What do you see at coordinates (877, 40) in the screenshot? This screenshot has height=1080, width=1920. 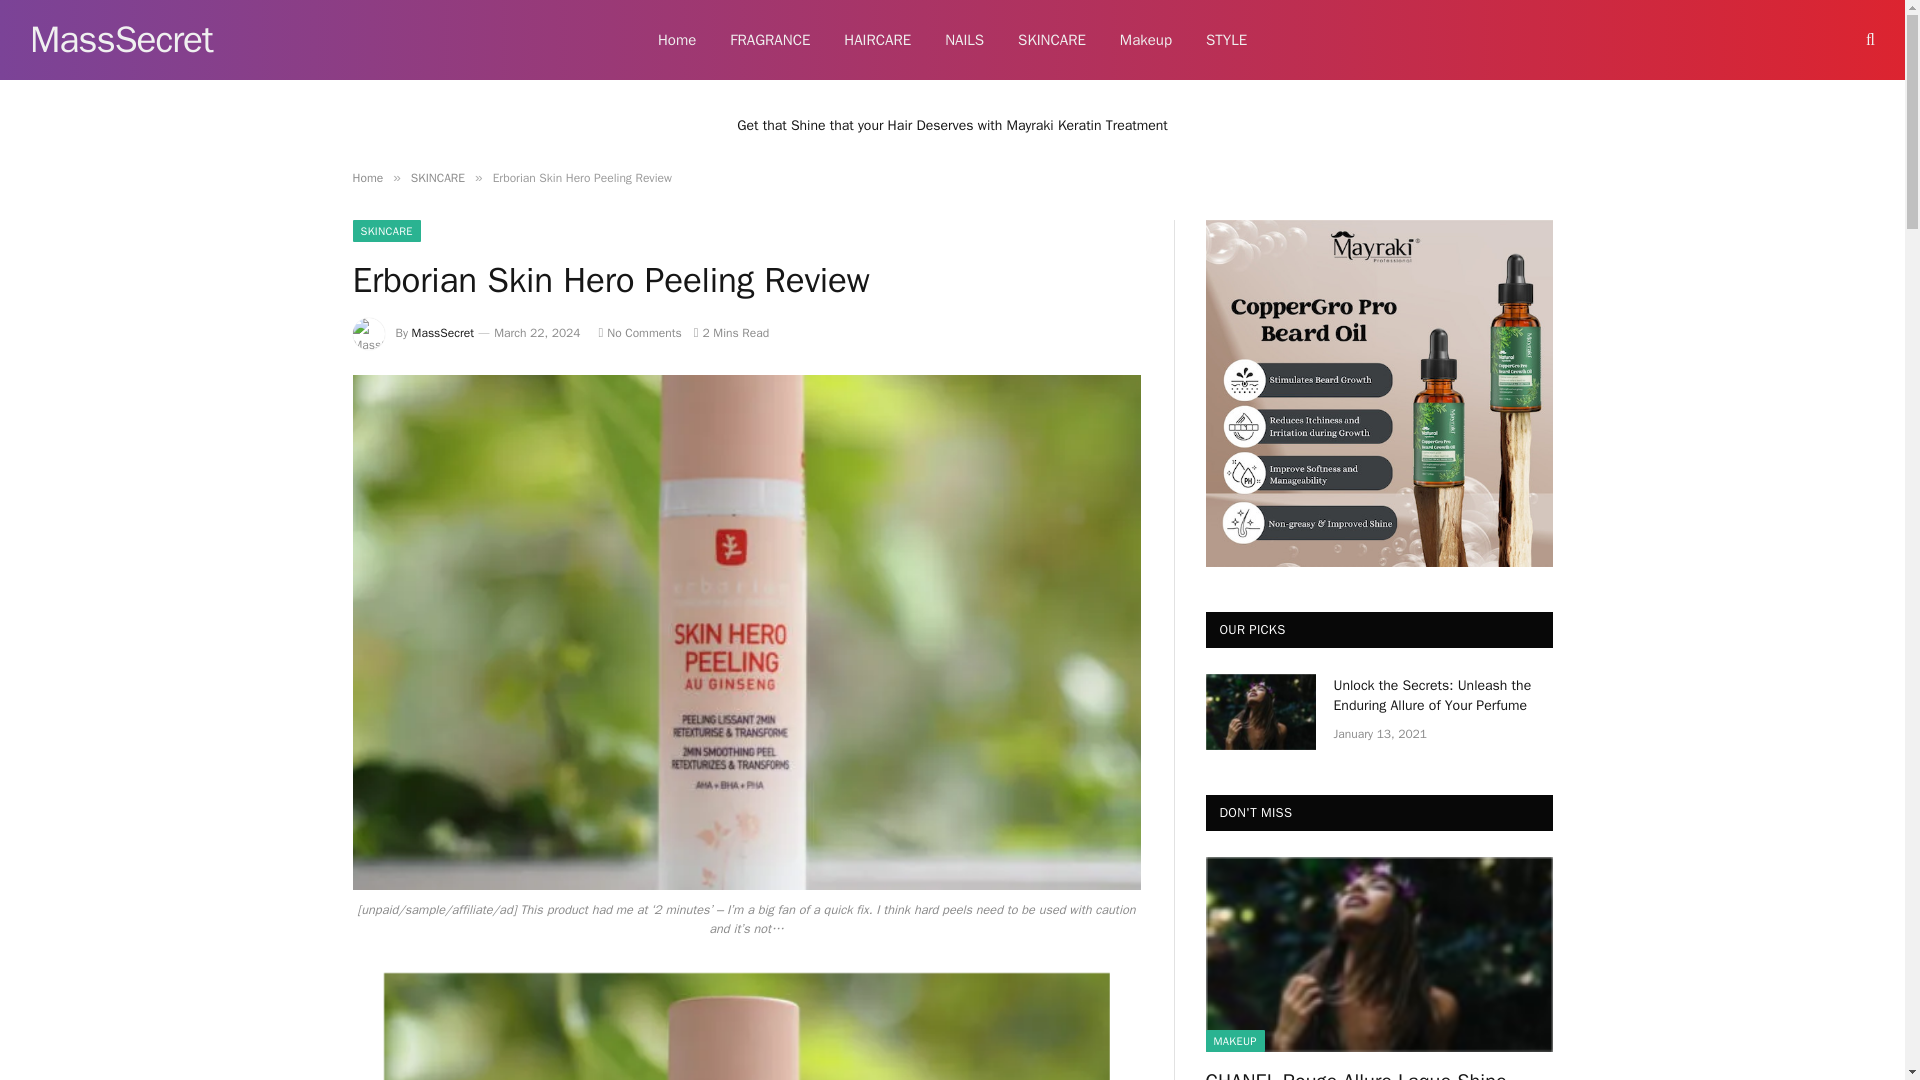 I see `HAIRCARE` at bounding box center [877, 40].